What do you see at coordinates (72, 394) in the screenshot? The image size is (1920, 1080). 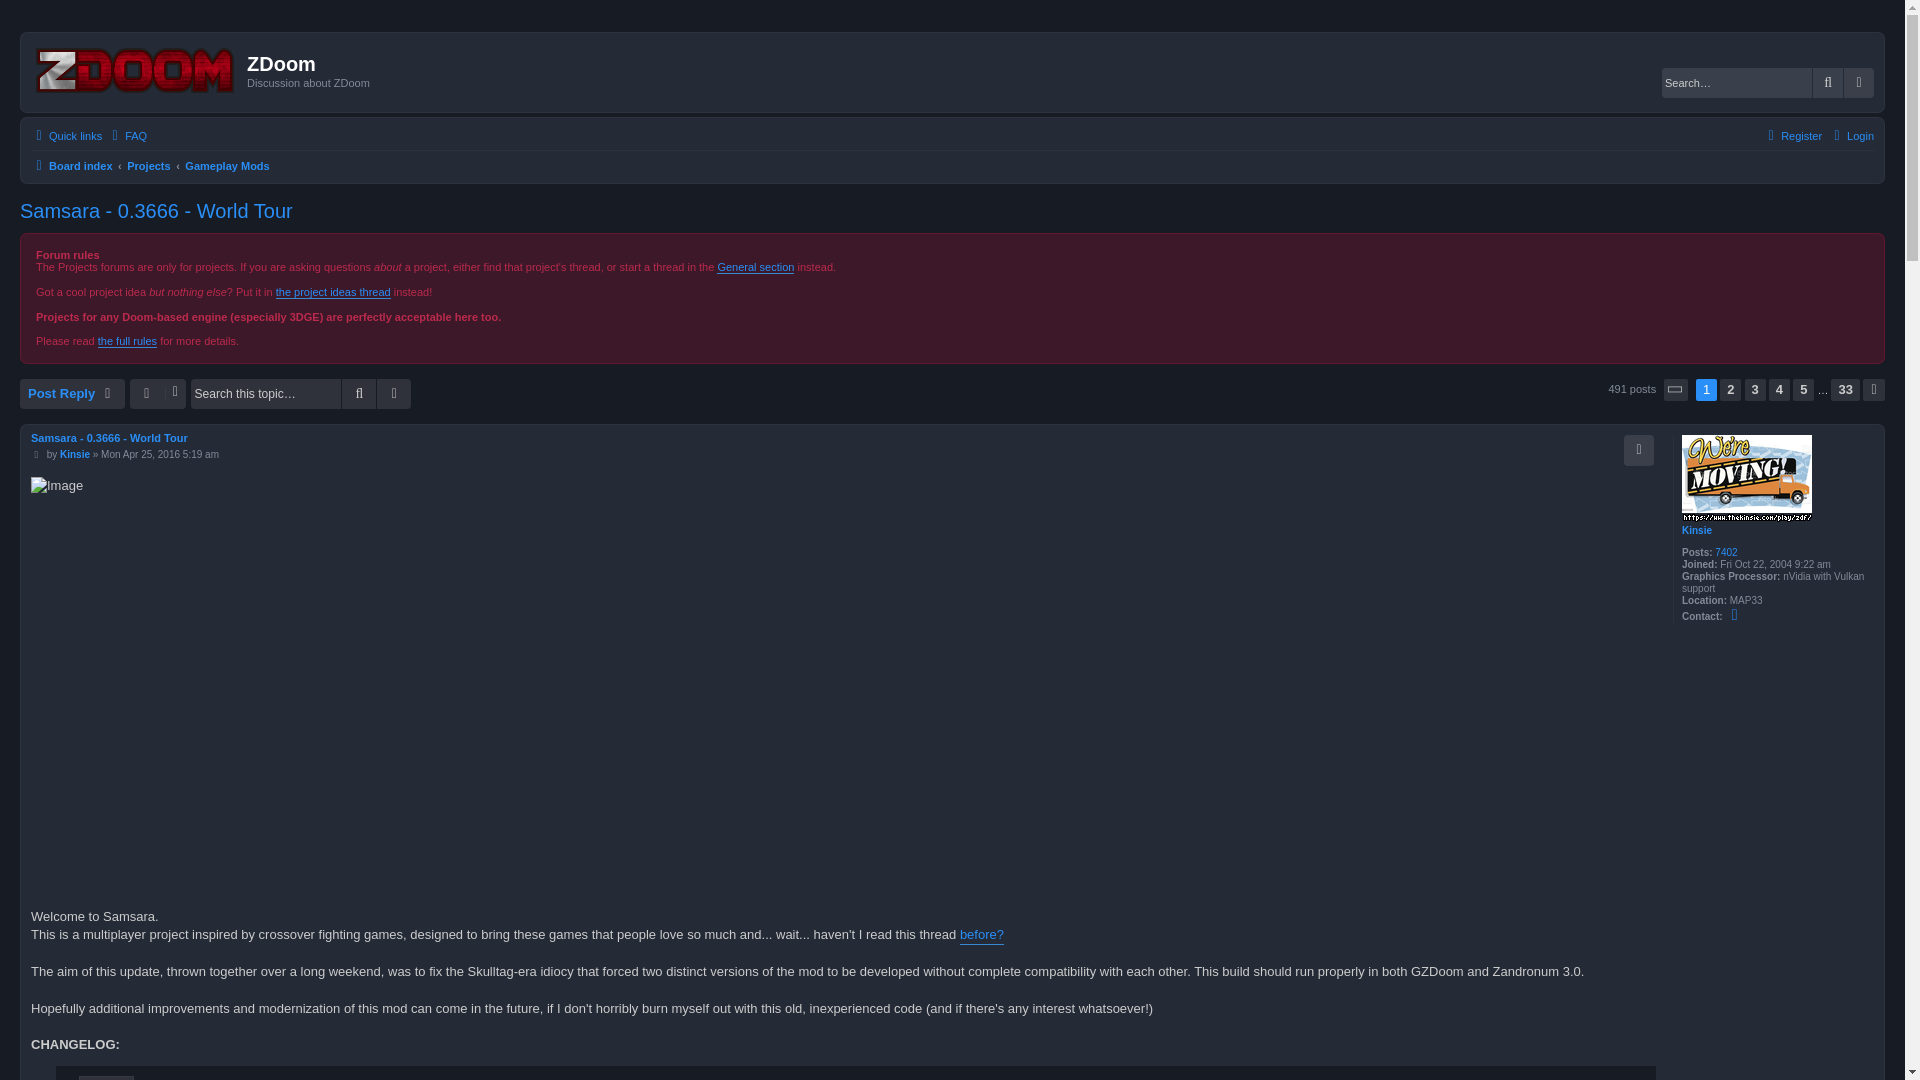 I see `Post a reply` at bounding box center [72, 394].